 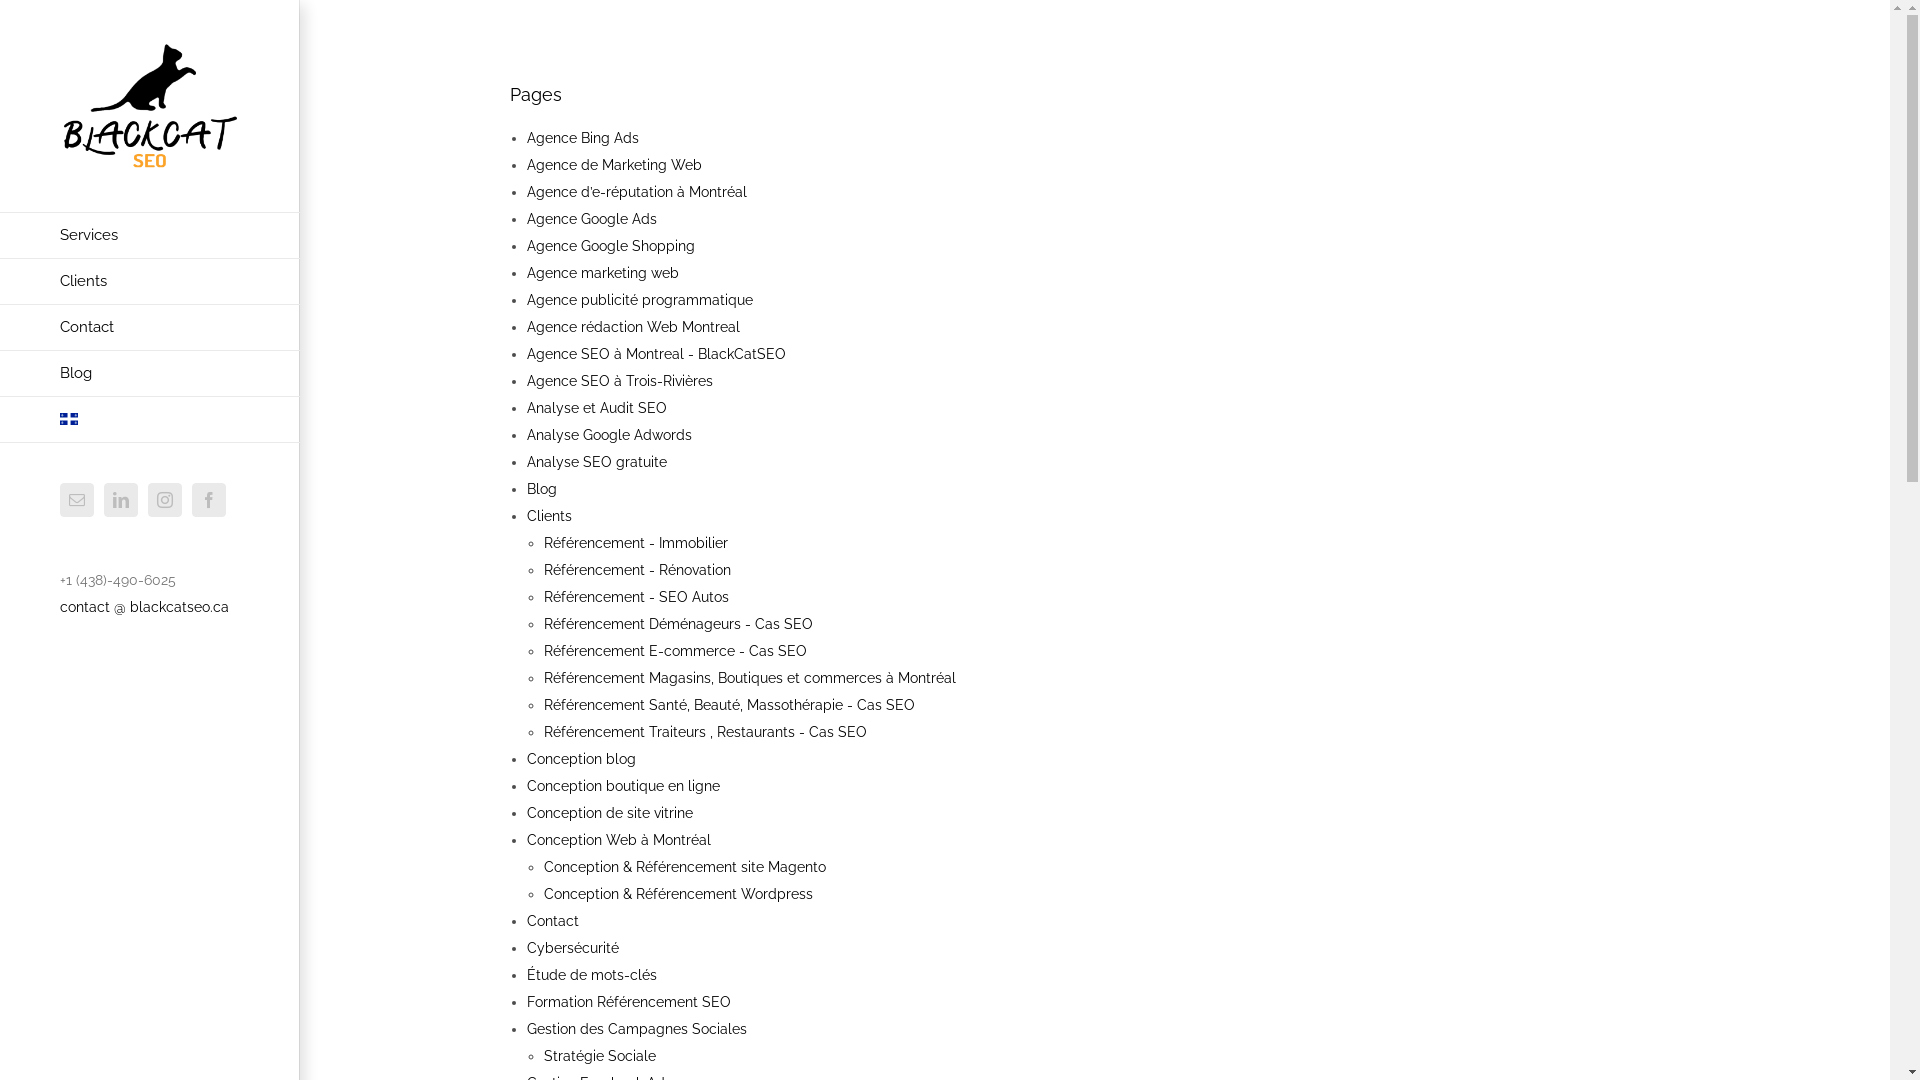 What do you see at coordinates (150, 282) in the screenshot?
I see `Clients` at bounding box center [150, 282].